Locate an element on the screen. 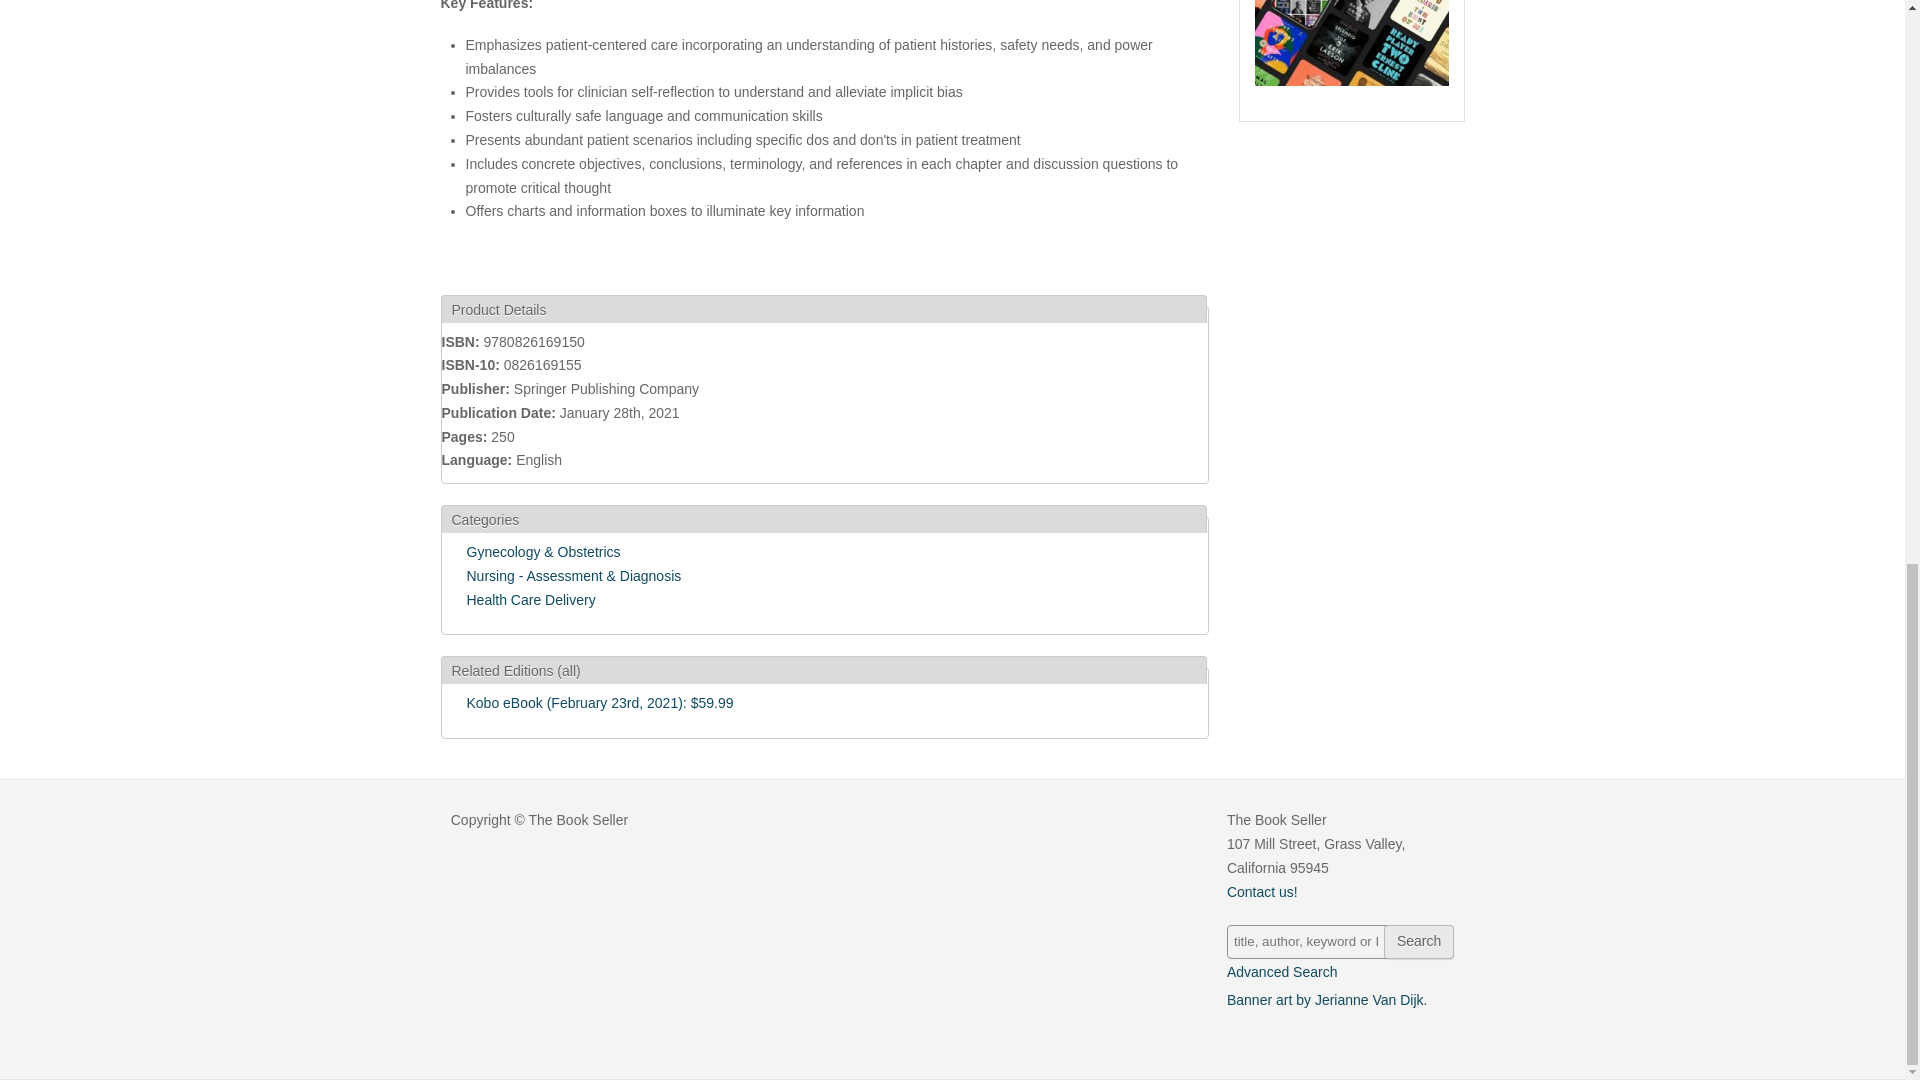  Search is located at coordinates (1418, 942).